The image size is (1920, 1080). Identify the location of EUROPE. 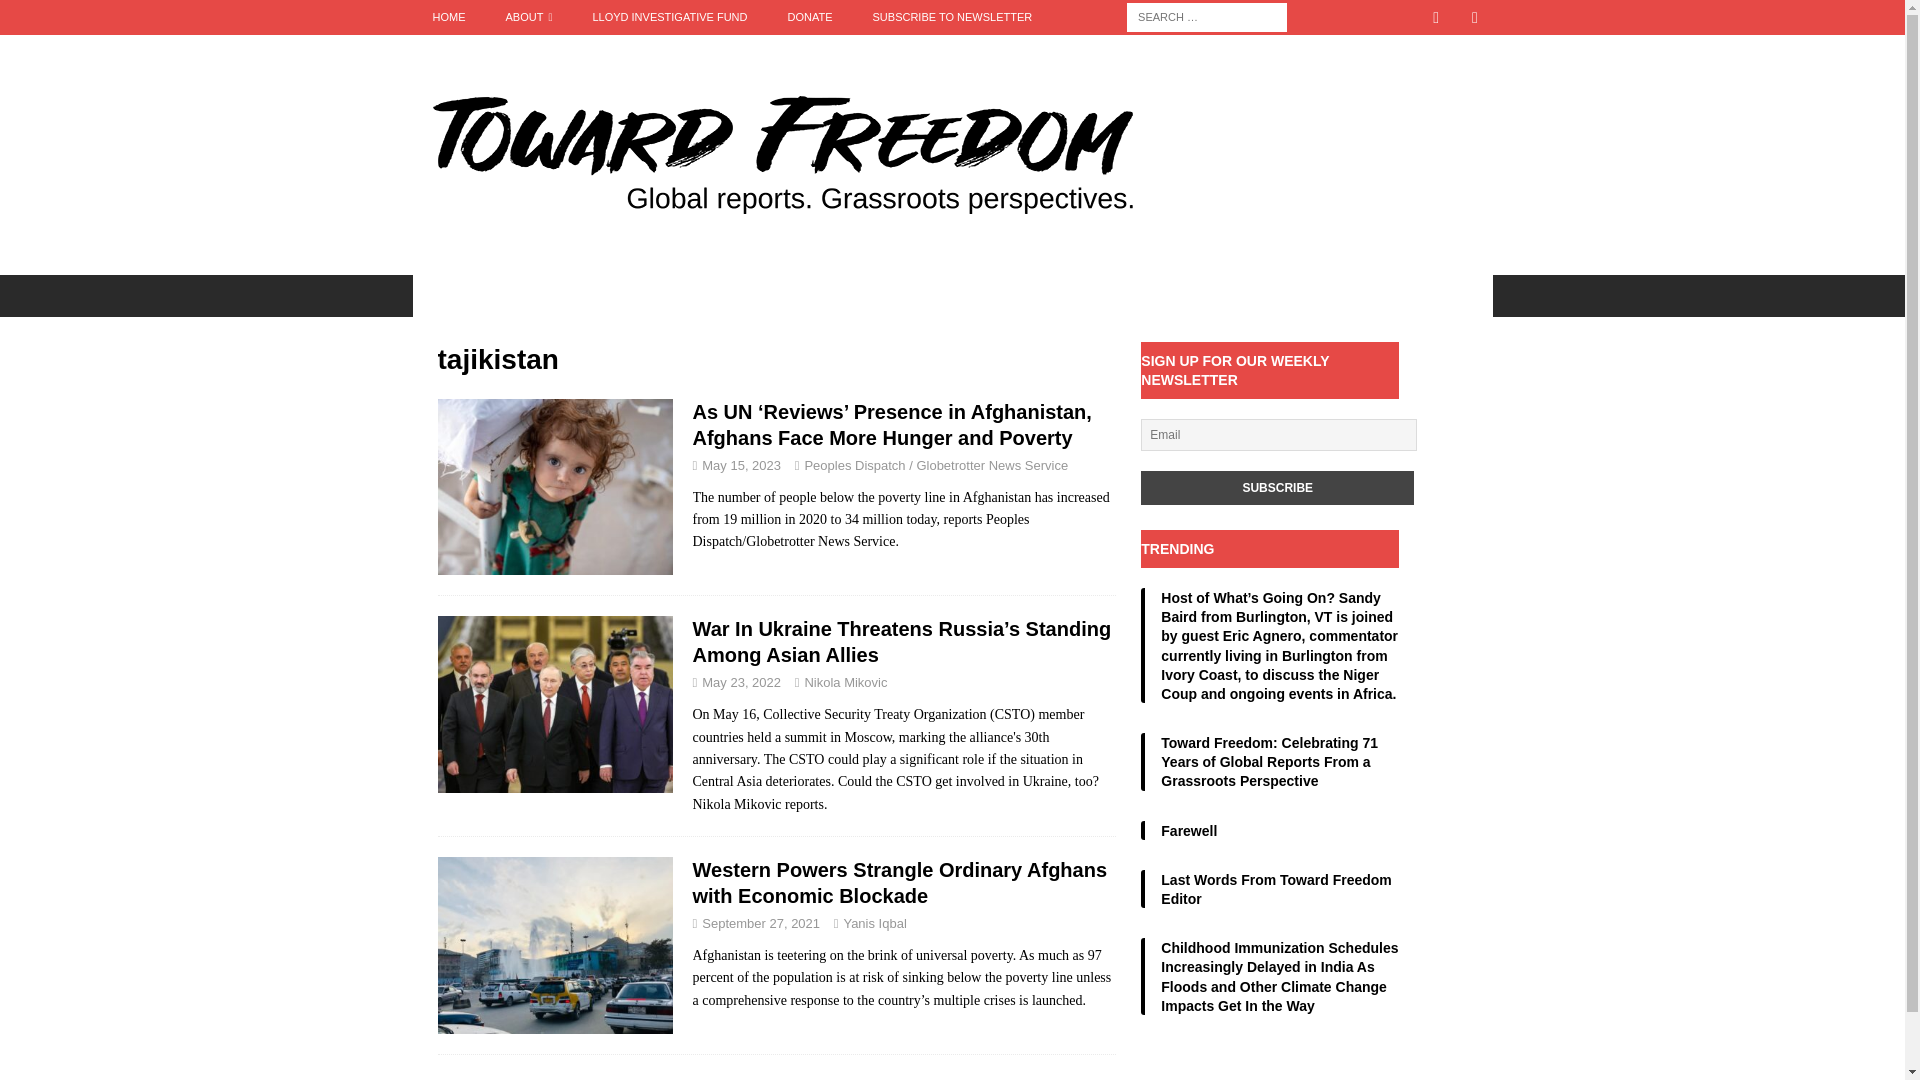
(938, 296).